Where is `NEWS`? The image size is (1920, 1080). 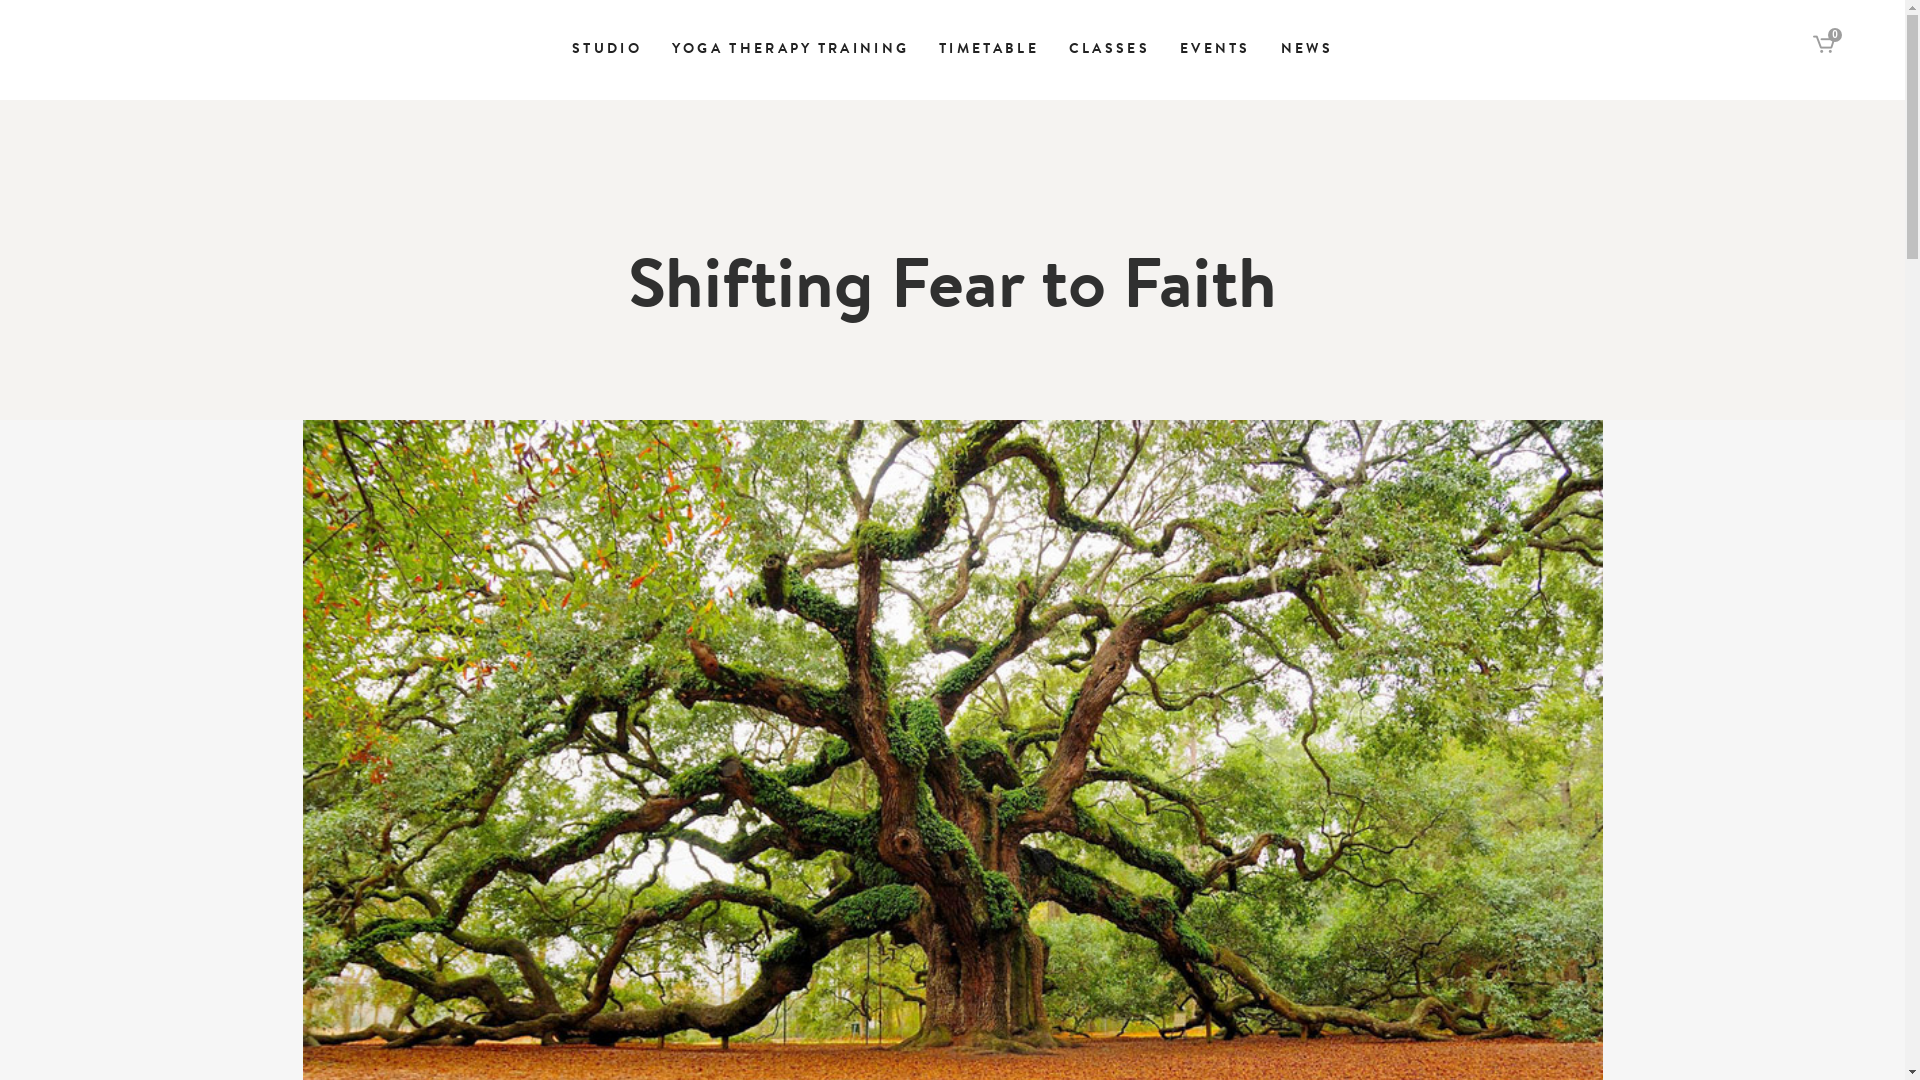
NEWS is located at coordinates (1307, 50).